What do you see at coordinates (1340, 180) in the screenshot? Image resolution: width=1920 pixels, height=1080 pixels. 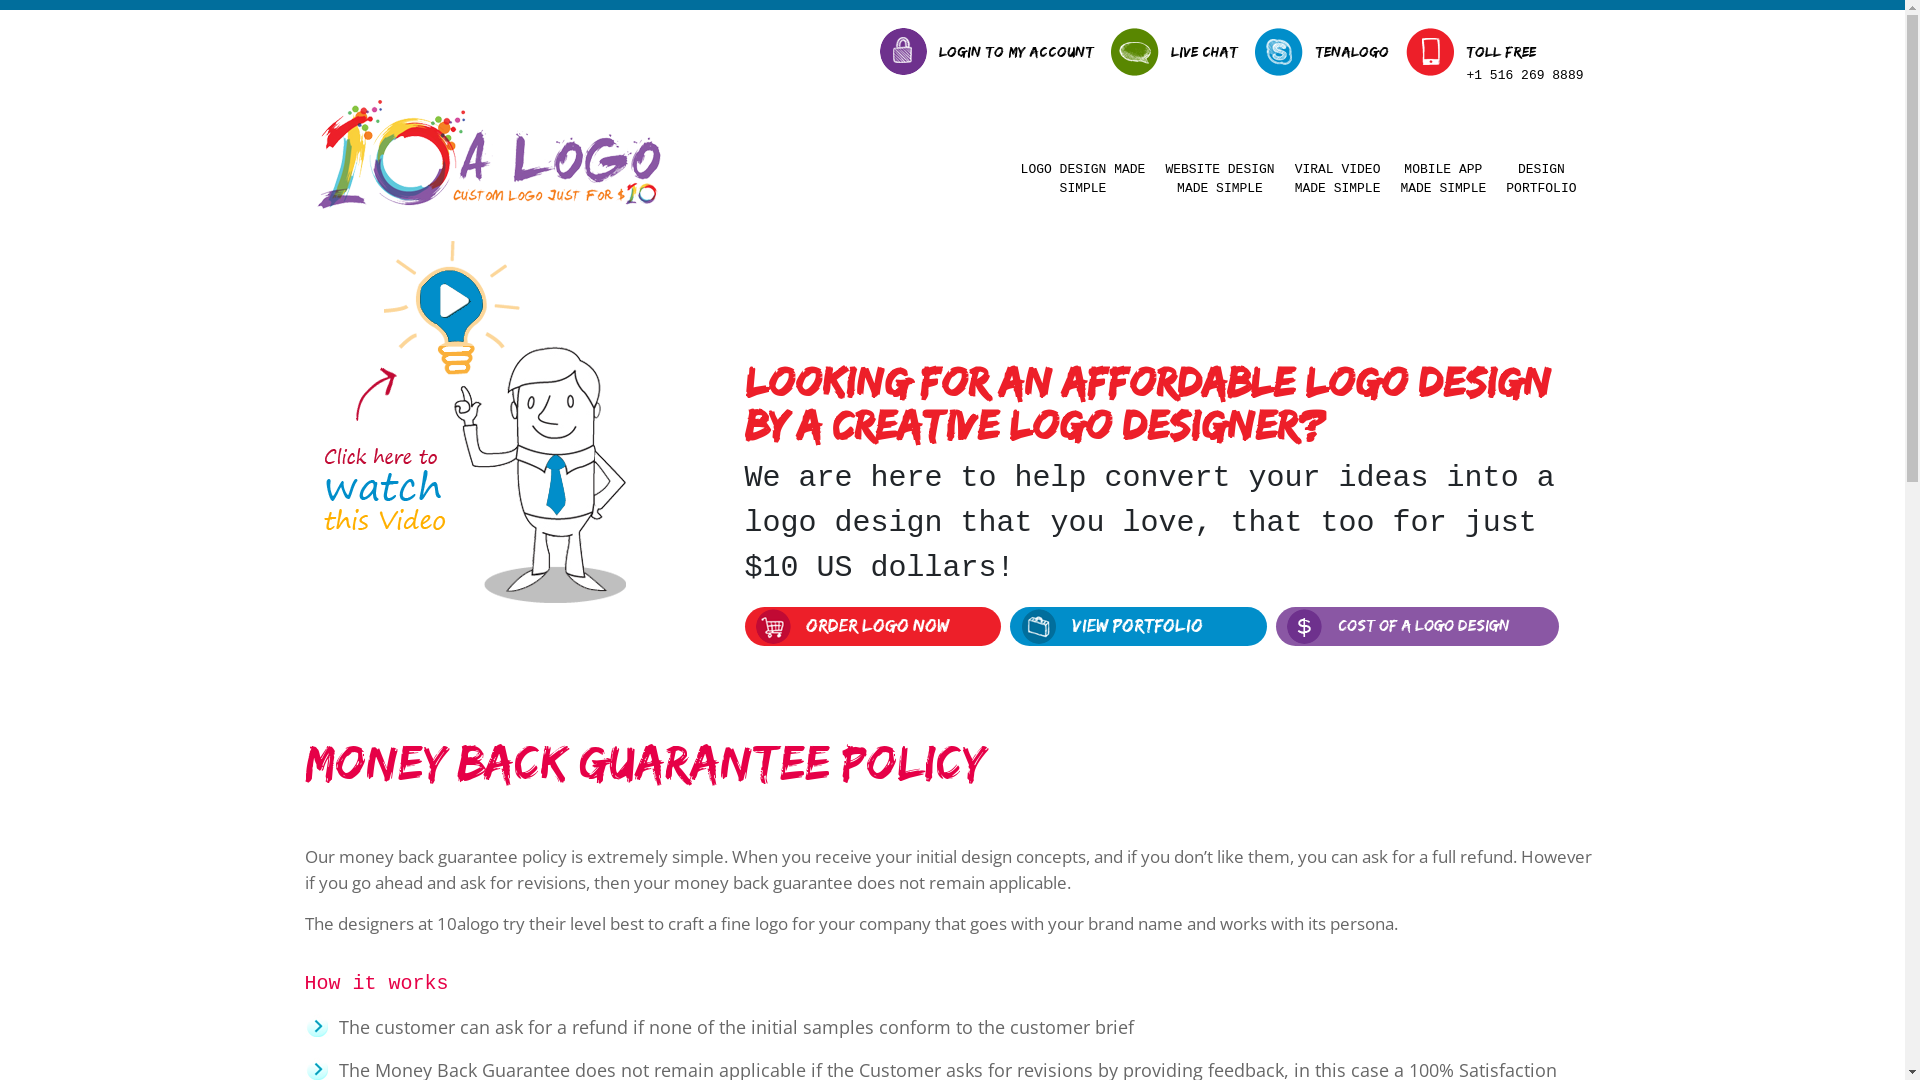 I see `VIRAL VIDEO
MADE SIMPLE` at bounding box center [1340, 180].